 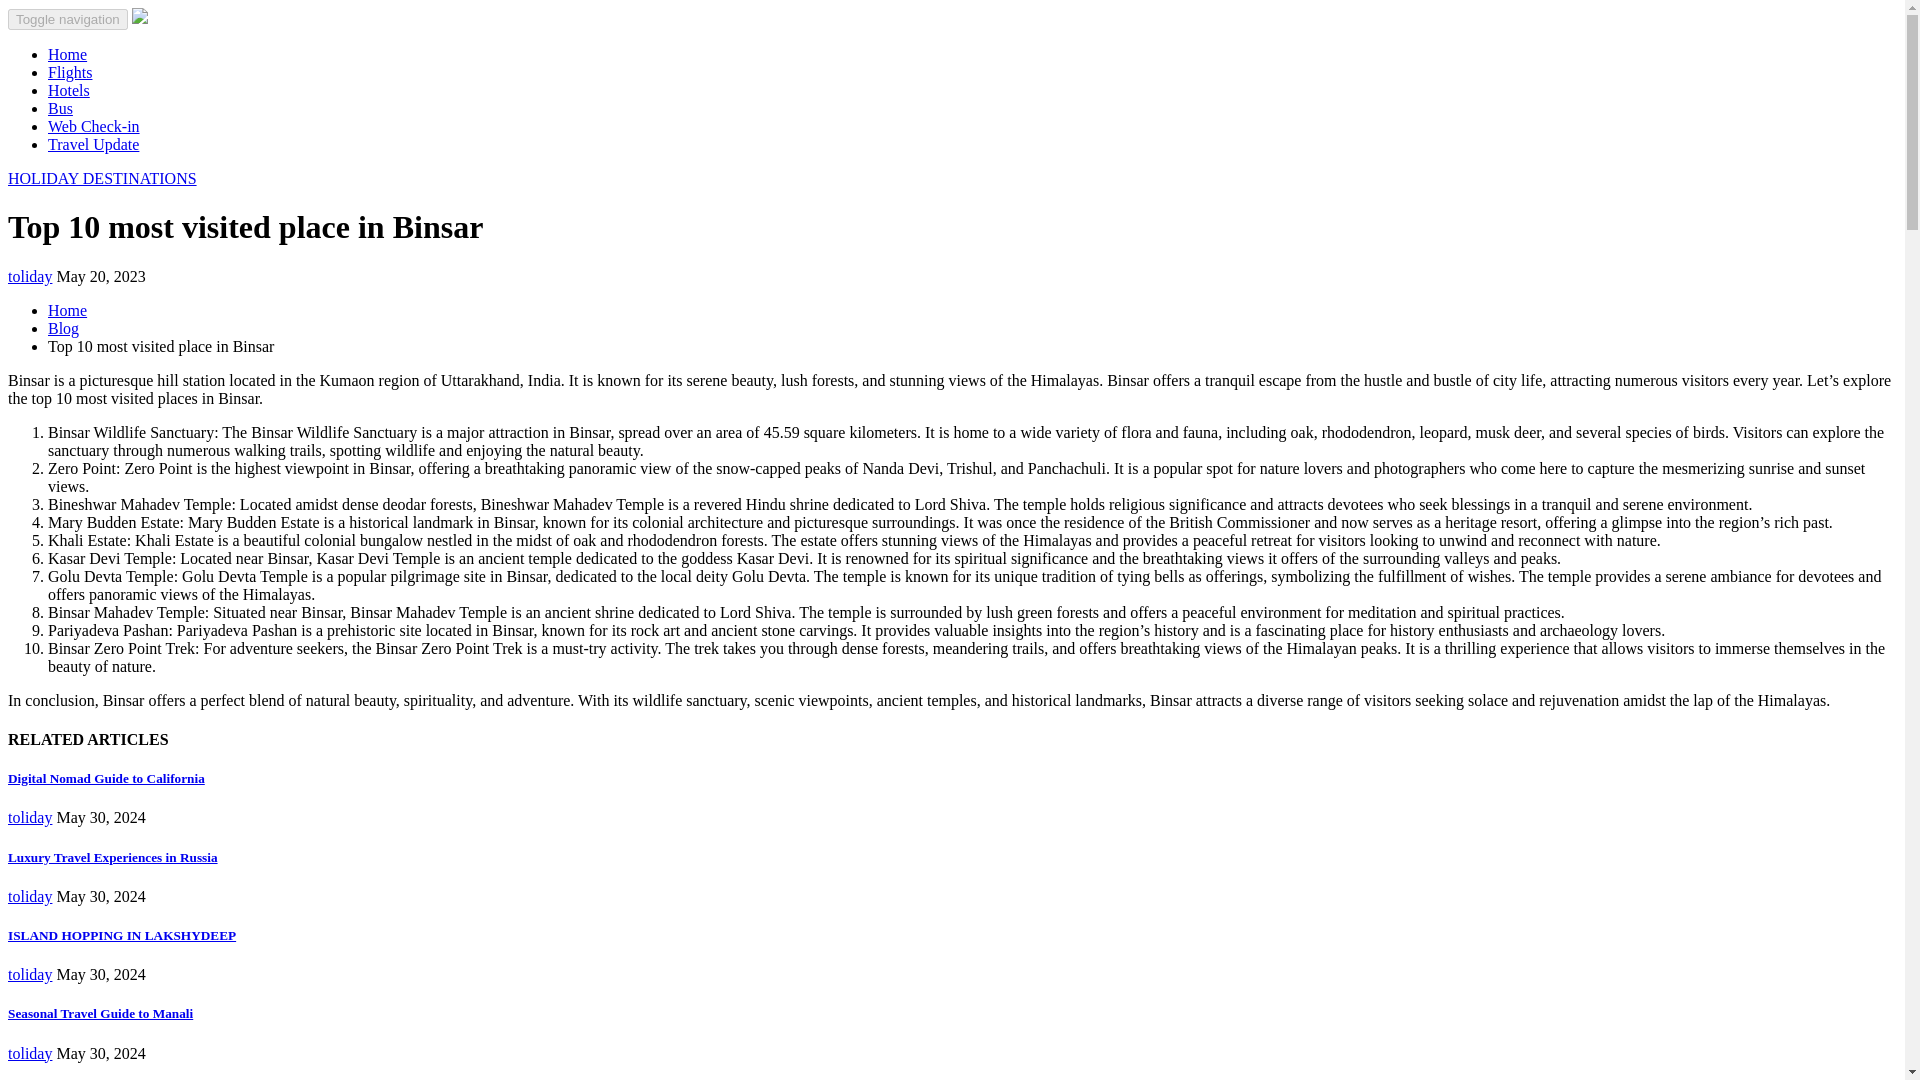 I want to click on Flights, so click(x=70, y=72).